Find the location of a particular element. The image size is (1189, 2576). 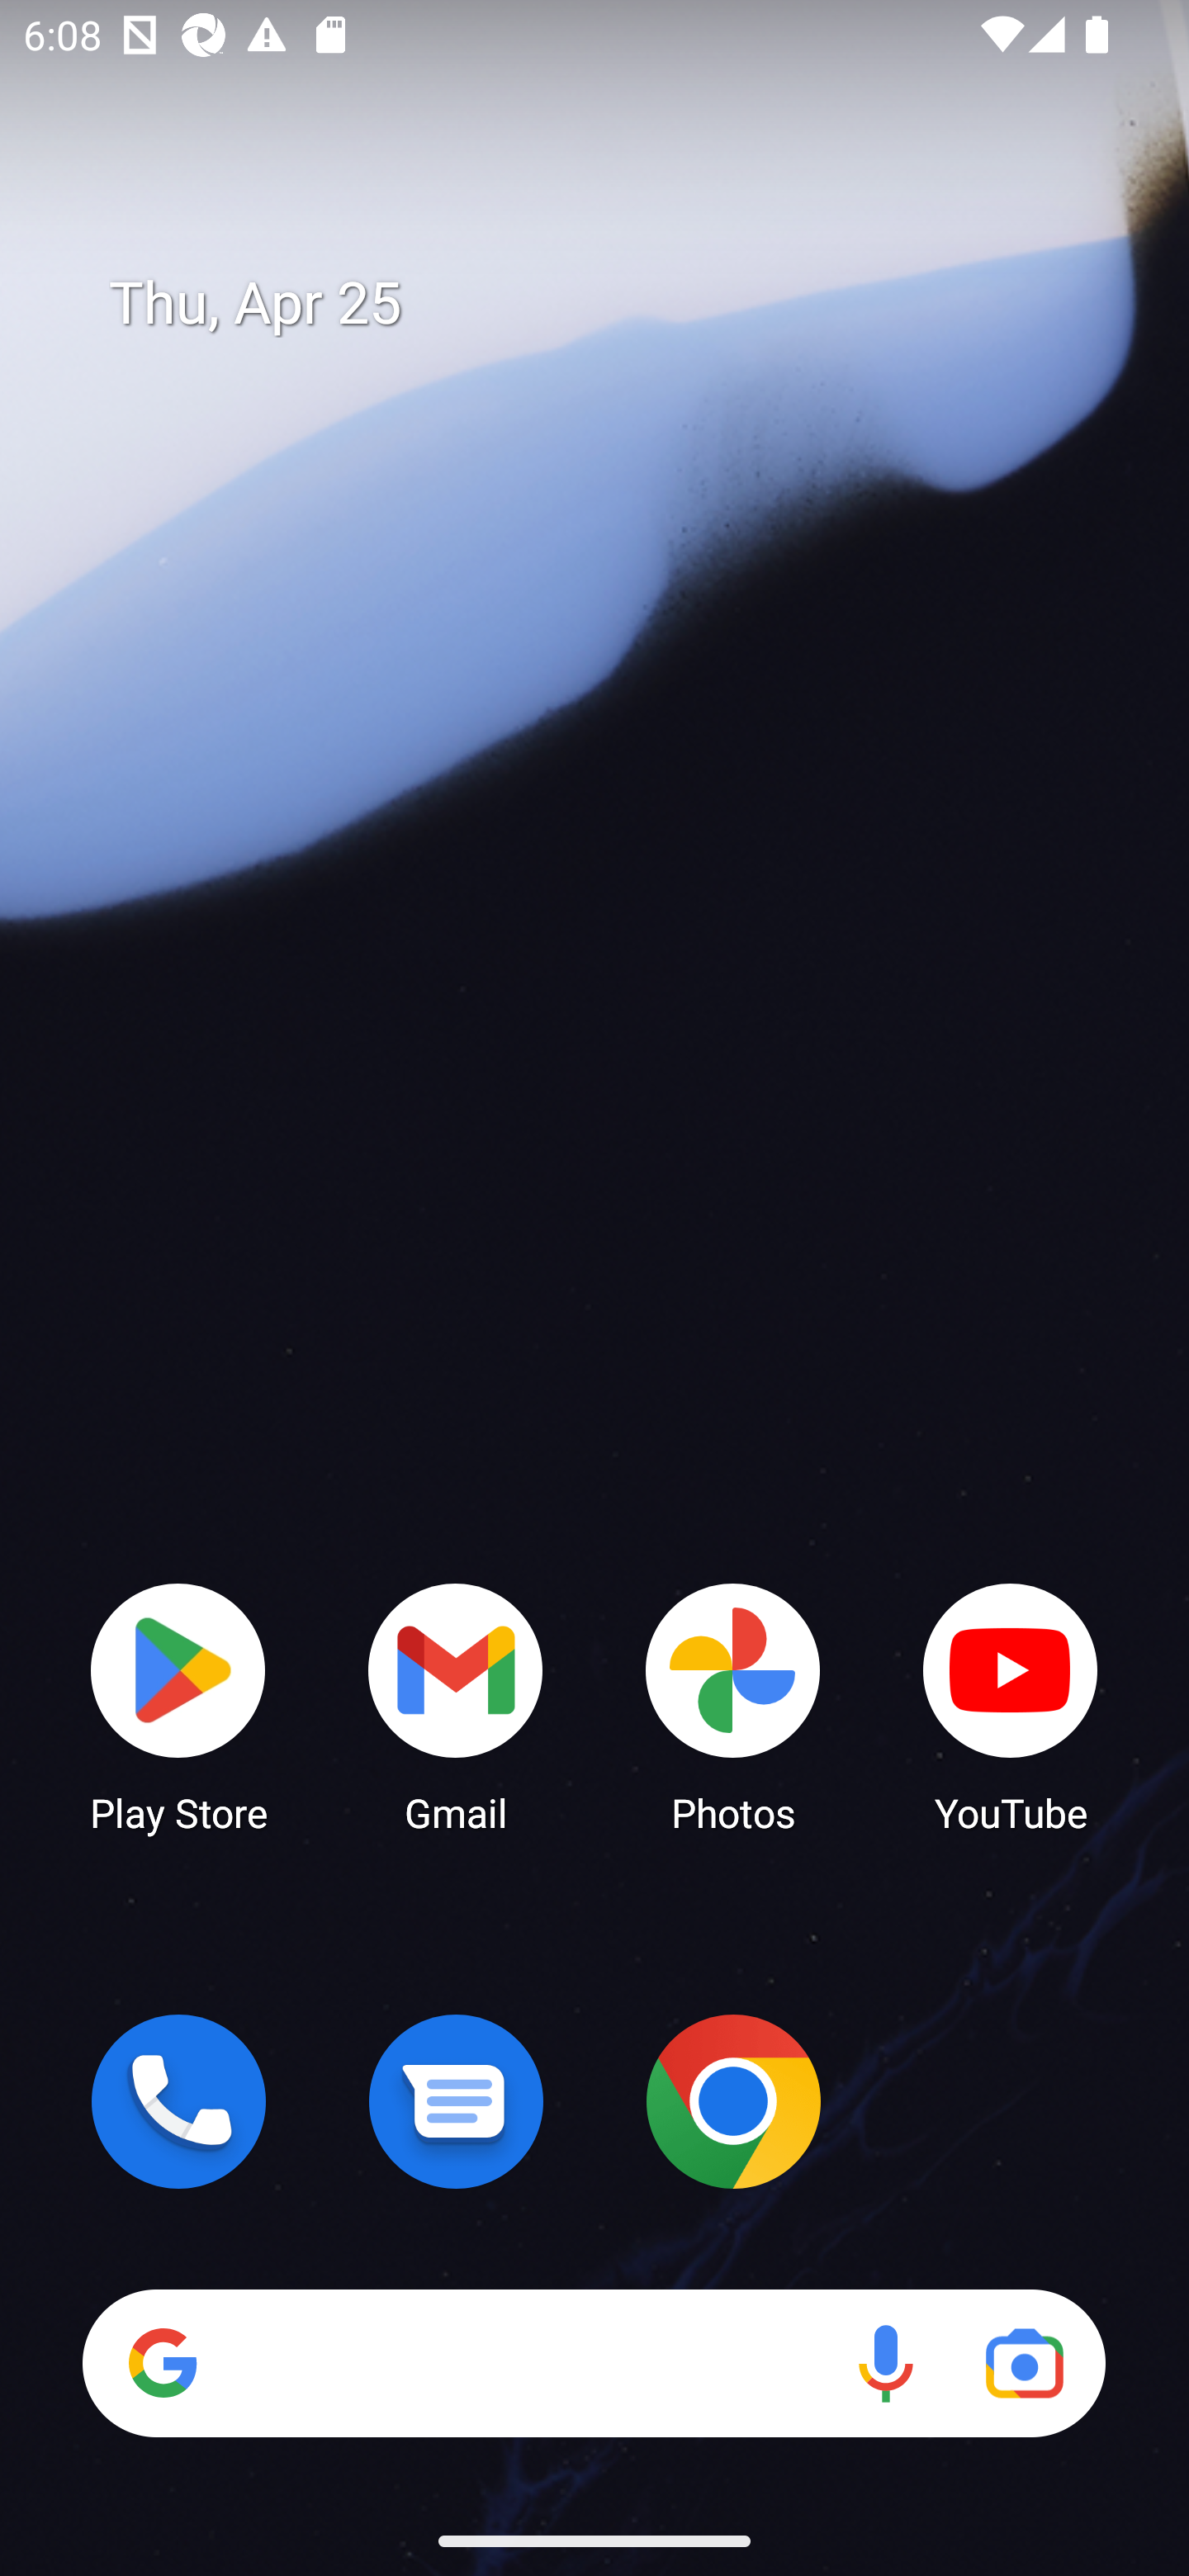

Voice search is located at coordinates (885, 2363).